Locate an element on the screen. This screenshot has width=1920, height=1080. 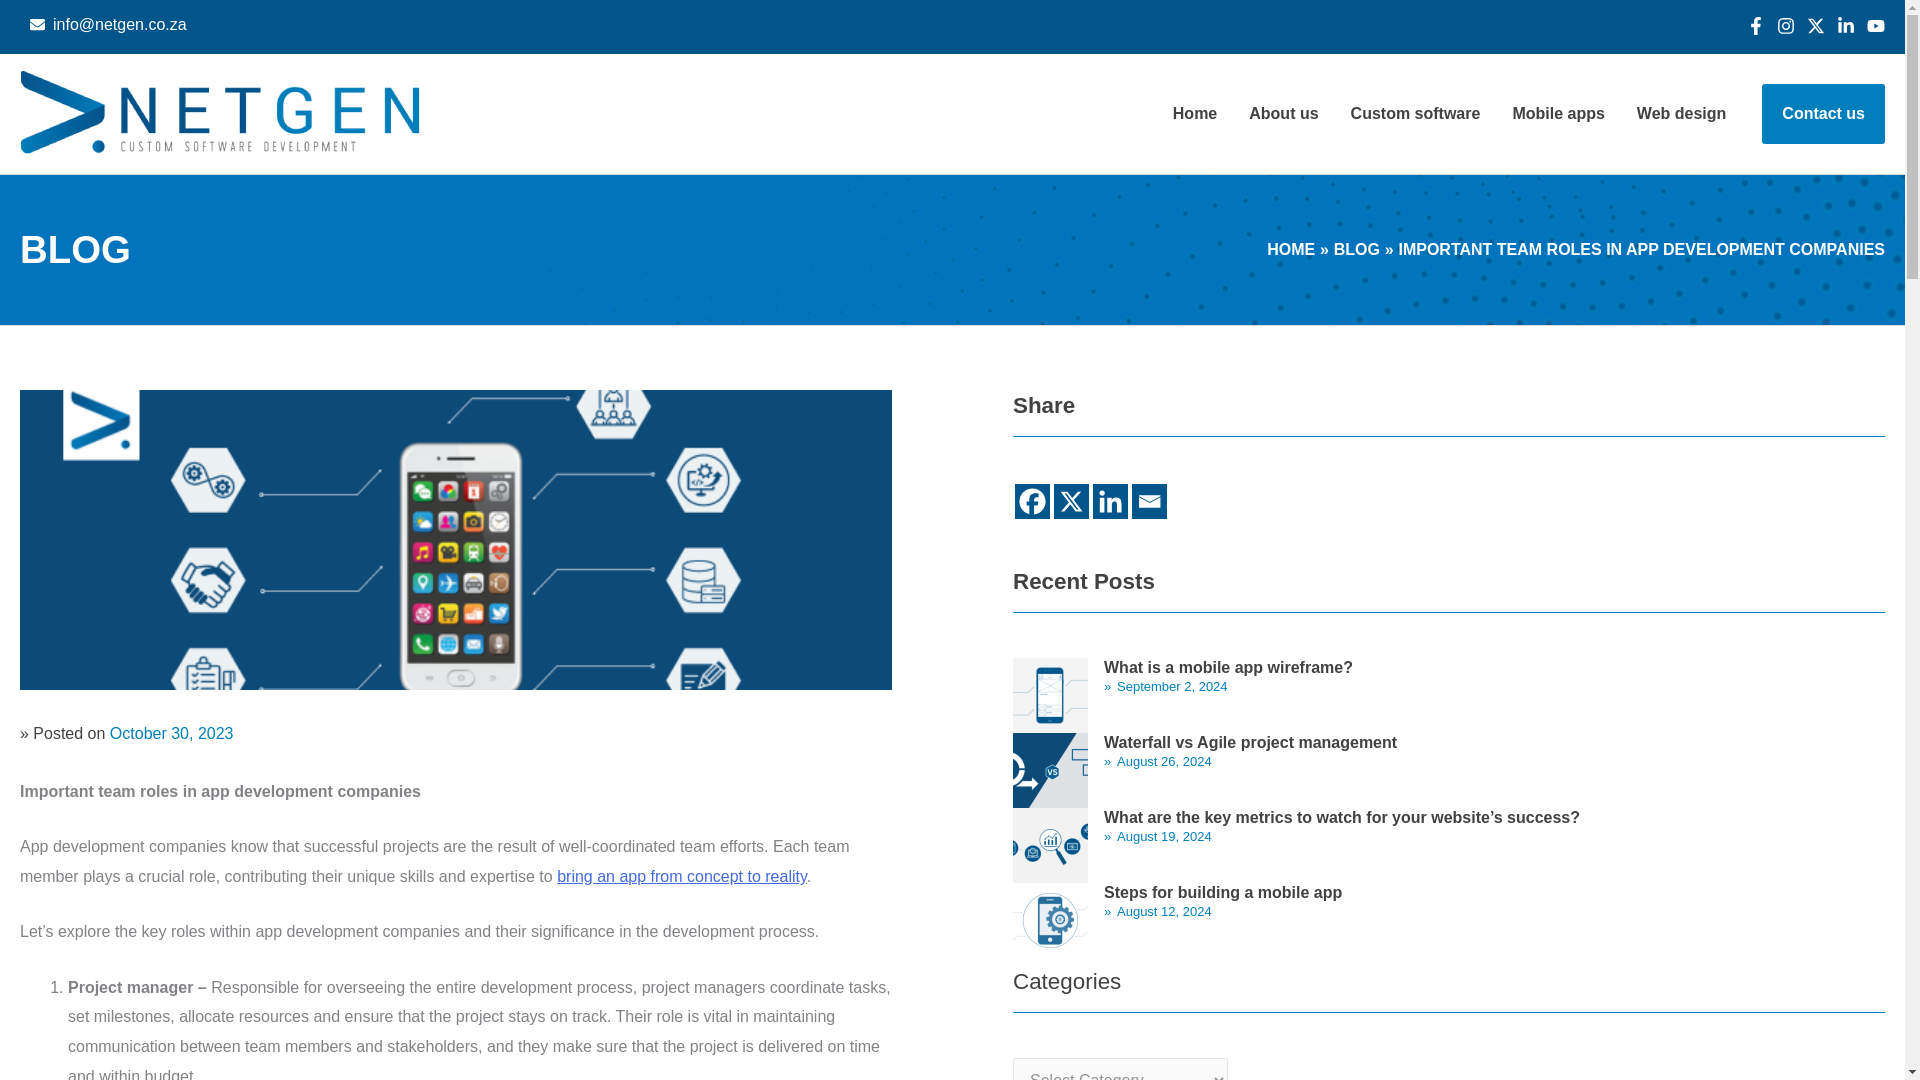
Facebook is located at coordinates (1032, 501).